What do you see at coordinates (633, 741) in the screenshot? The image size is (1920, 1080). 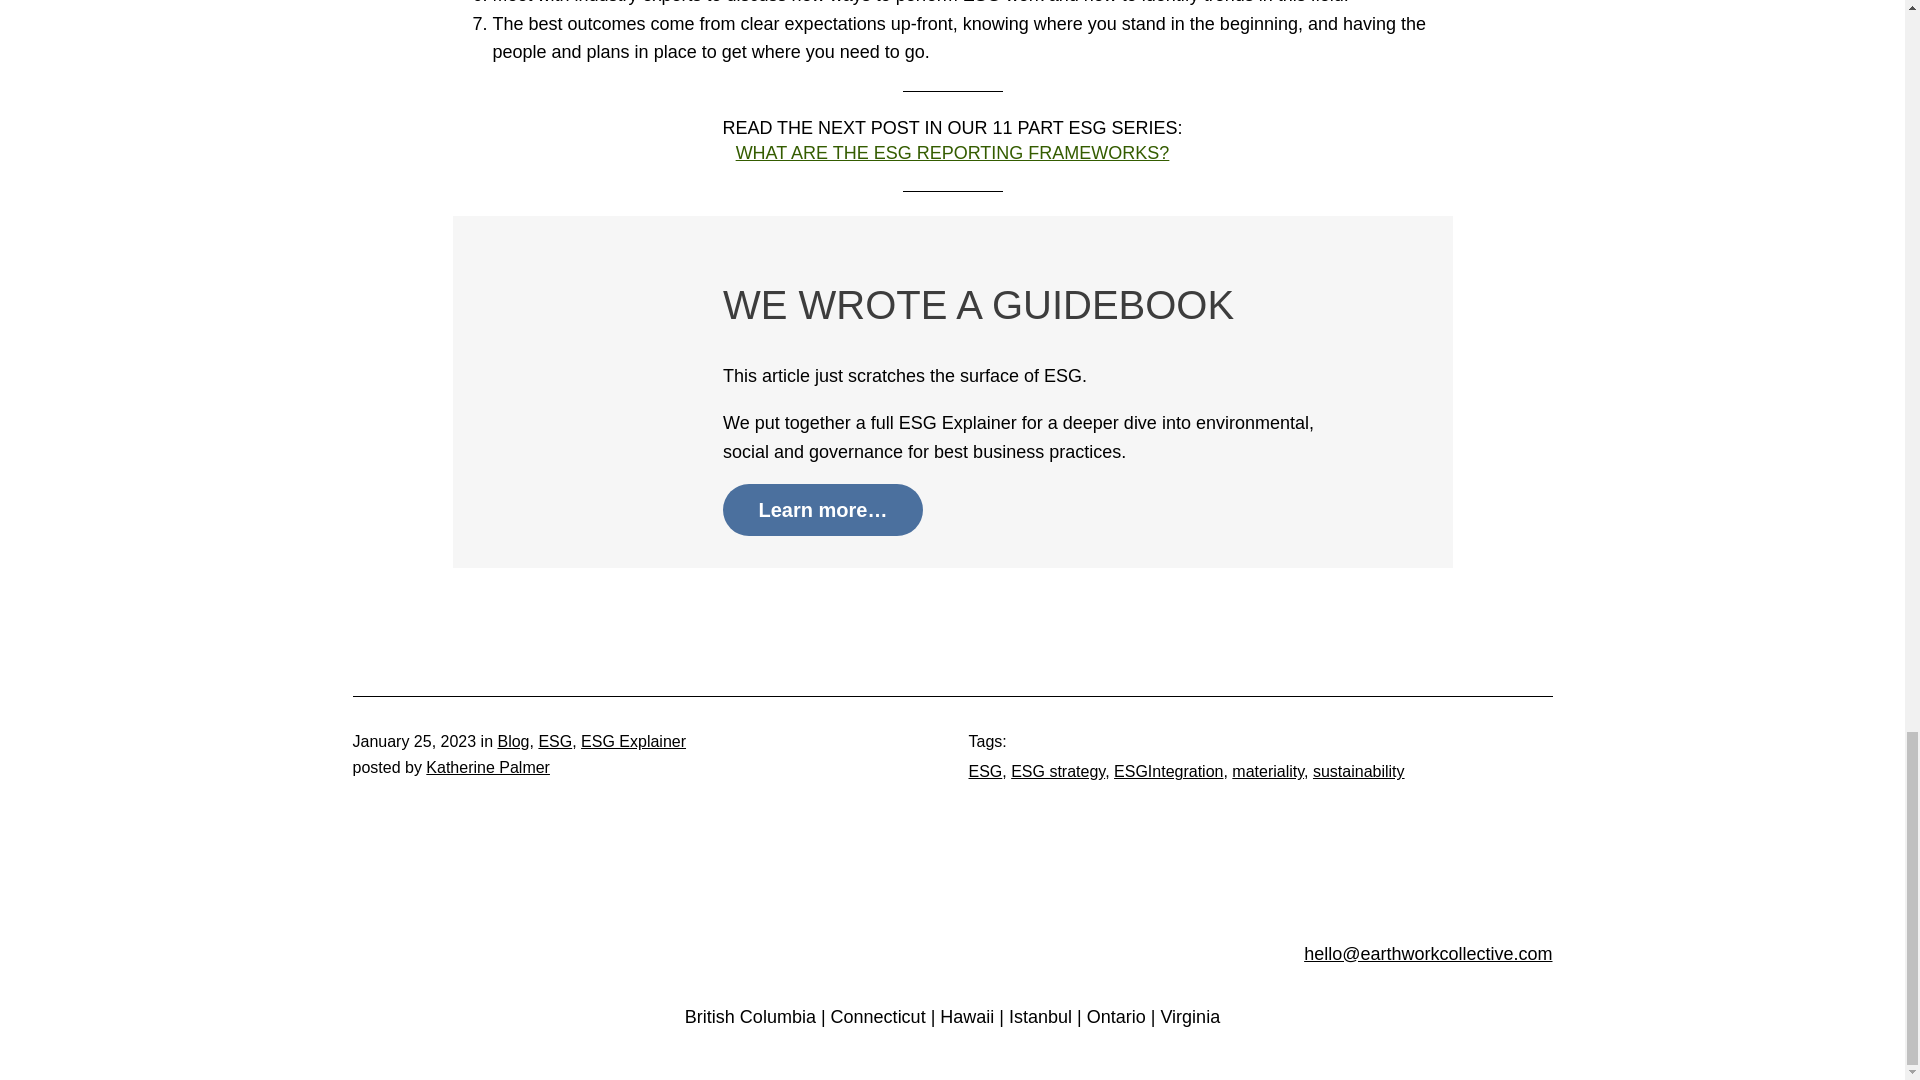 I see `ESG Explainer` at bounding box center [633, 741].